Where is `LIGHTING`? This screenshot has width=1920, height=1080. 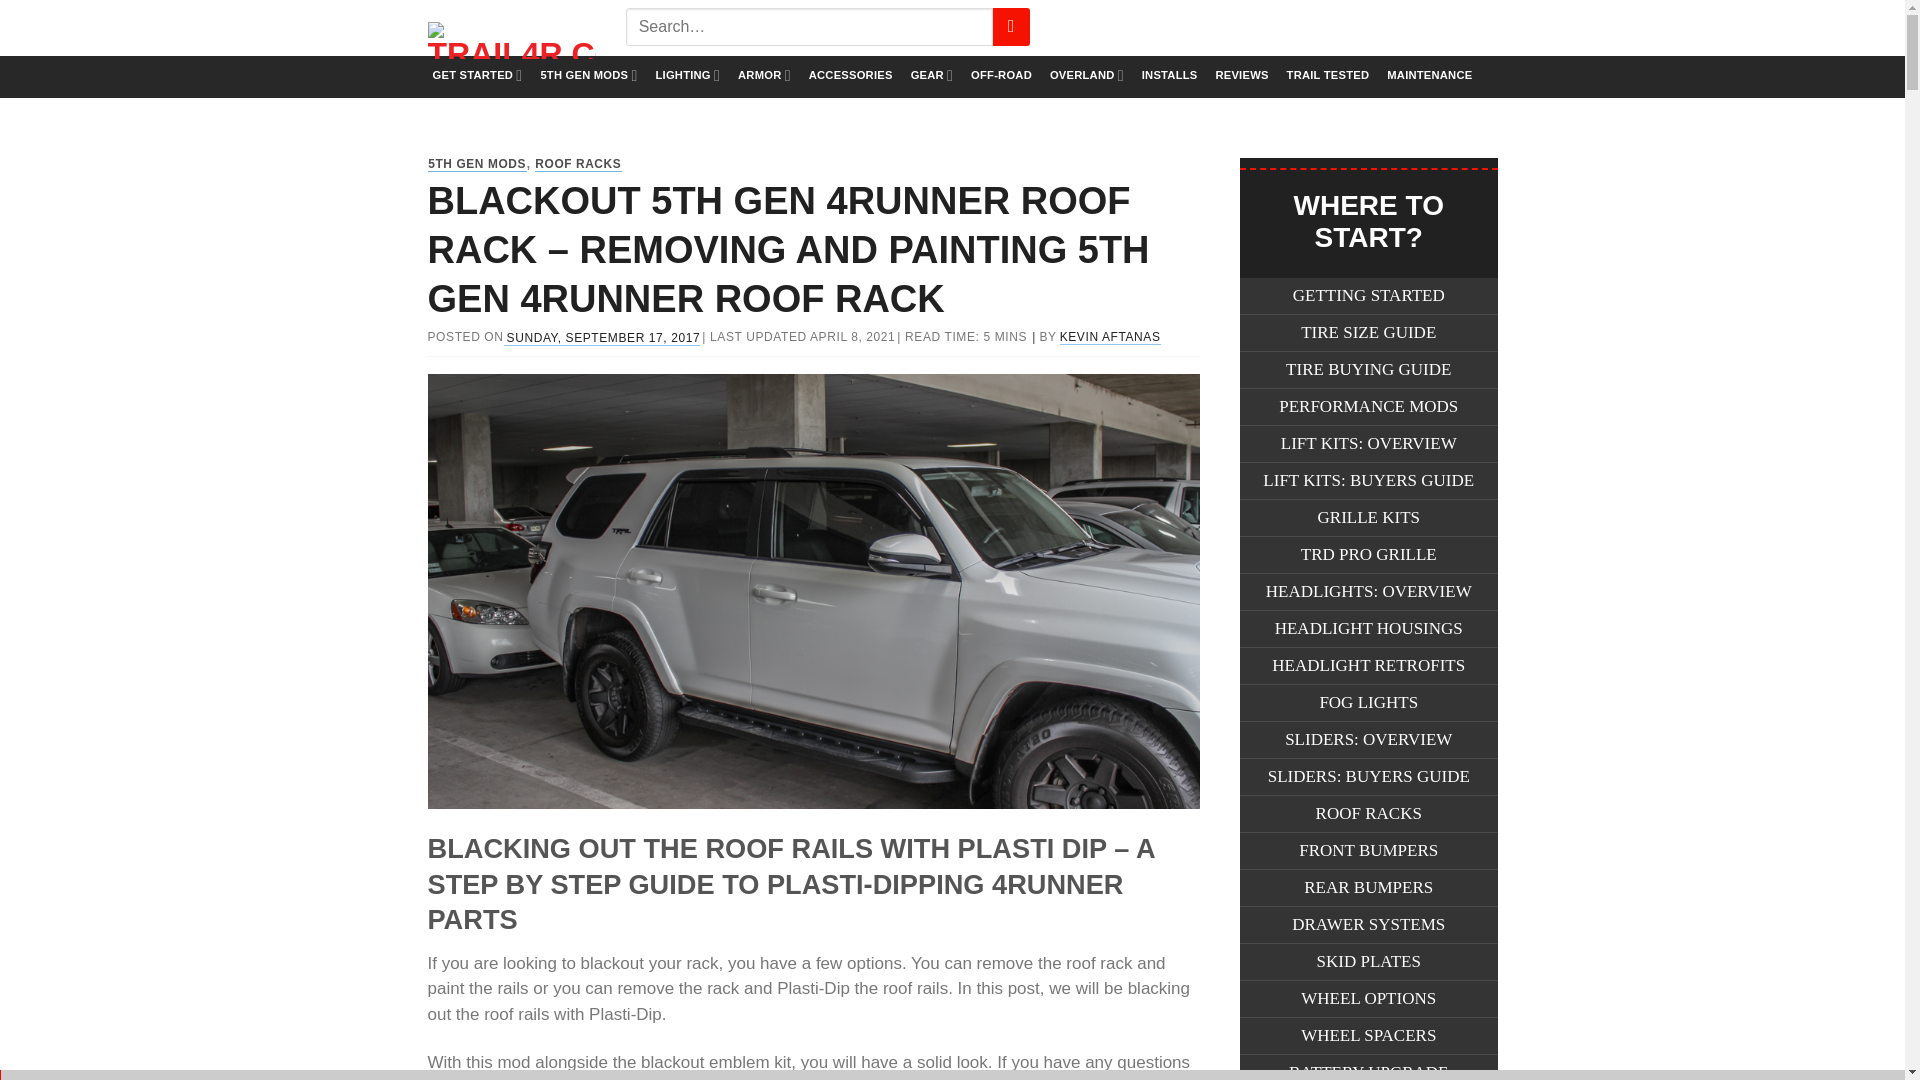 LIGHTING is located at coordinates (688, 77).